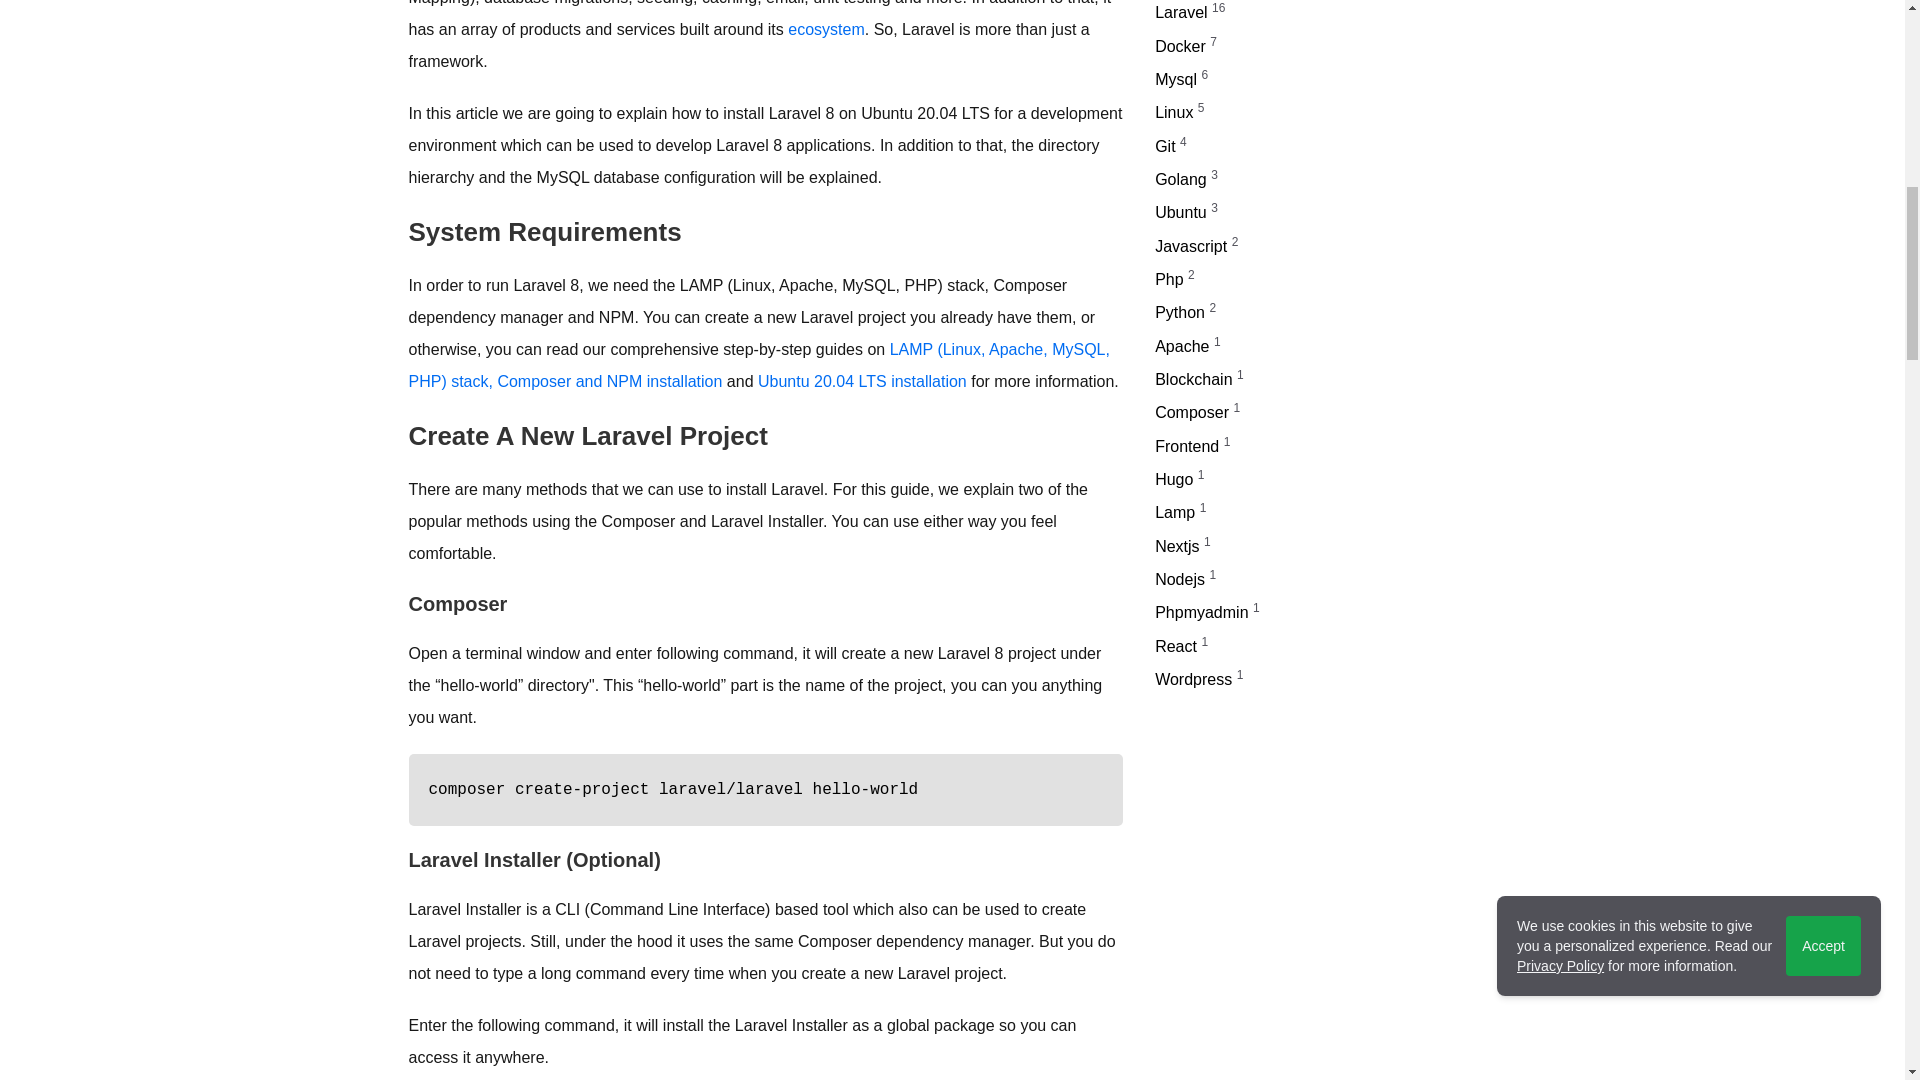  What do you see at coordinates (862, 380) in the screenshot?
I see `Ubuntu 20.04 LTS installation` at bounding box center [862, 380].